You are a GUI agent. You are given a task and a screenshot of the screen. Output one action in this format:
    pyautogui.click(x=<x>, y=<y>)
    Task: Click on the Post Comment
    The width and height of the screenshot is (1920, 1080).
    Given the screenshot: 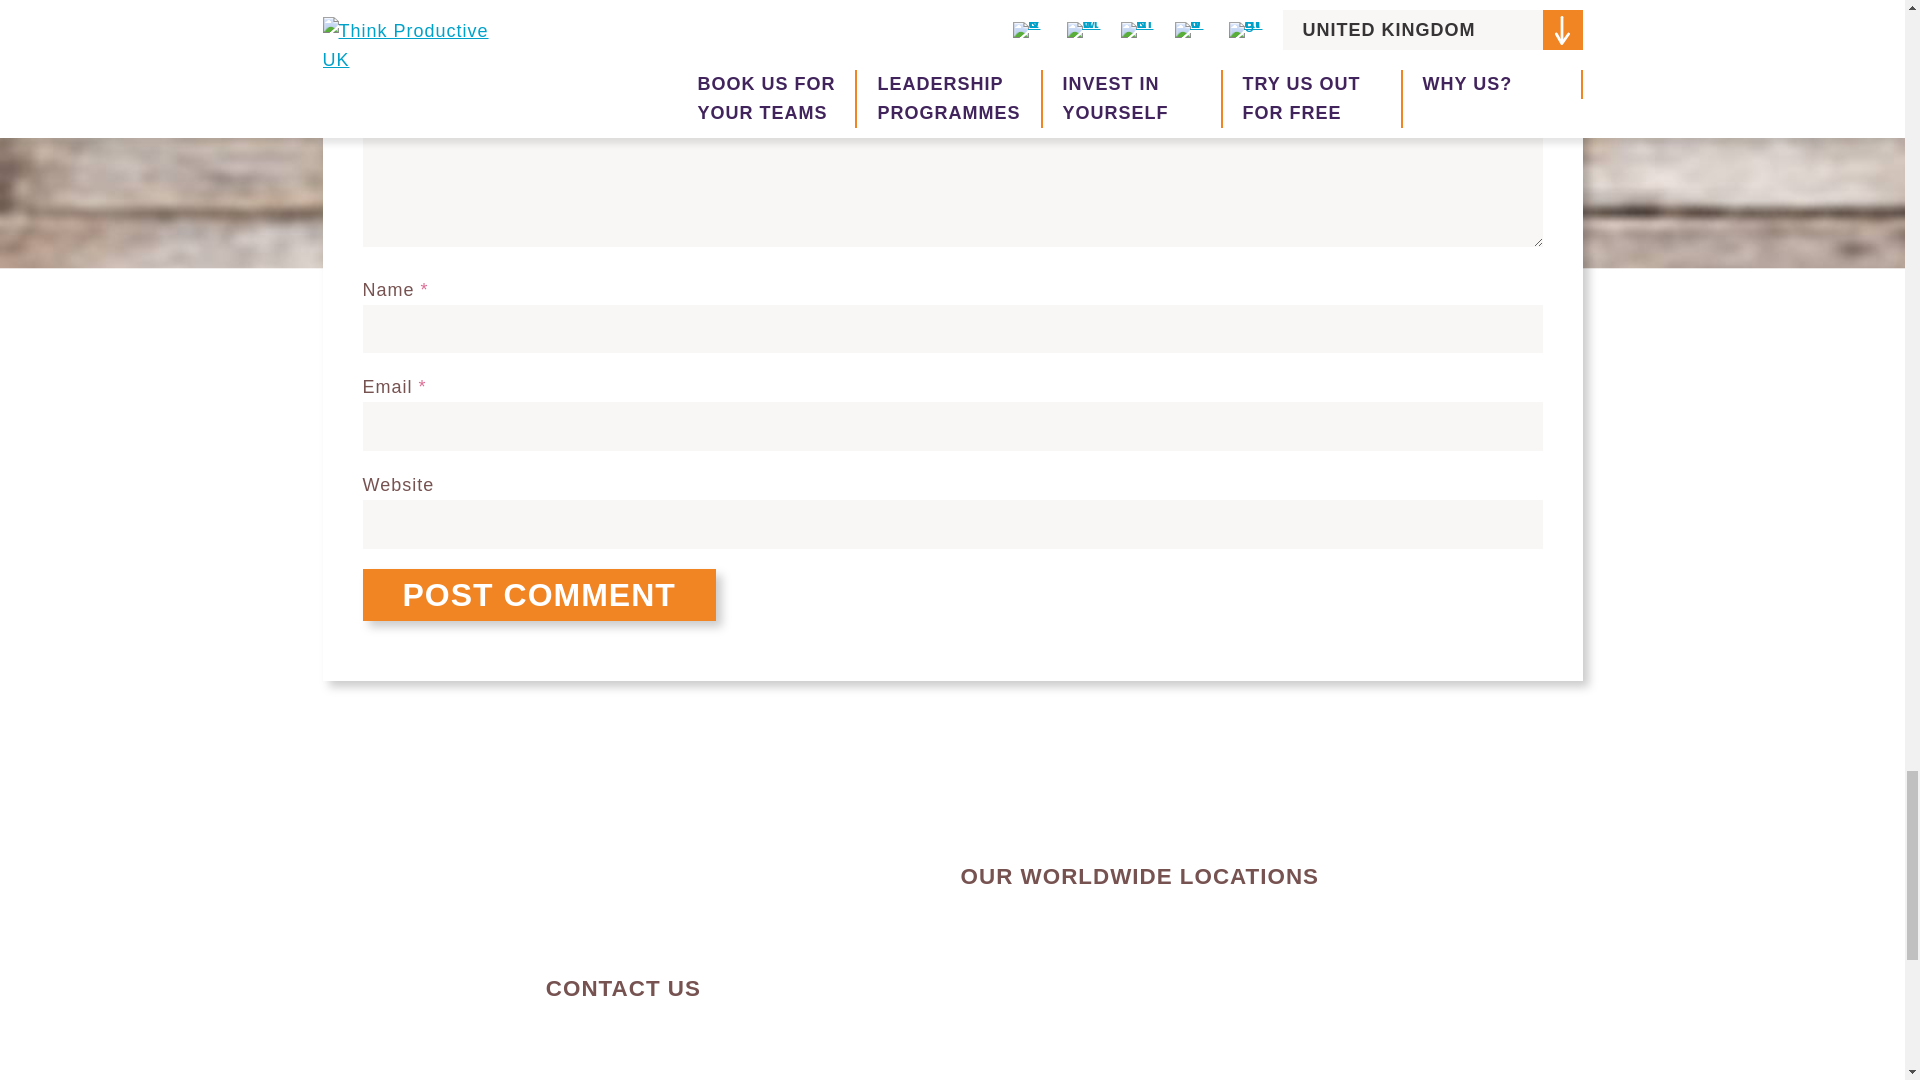 What is the action you would take?
    pyautogui.click(x=538, y=595)
    